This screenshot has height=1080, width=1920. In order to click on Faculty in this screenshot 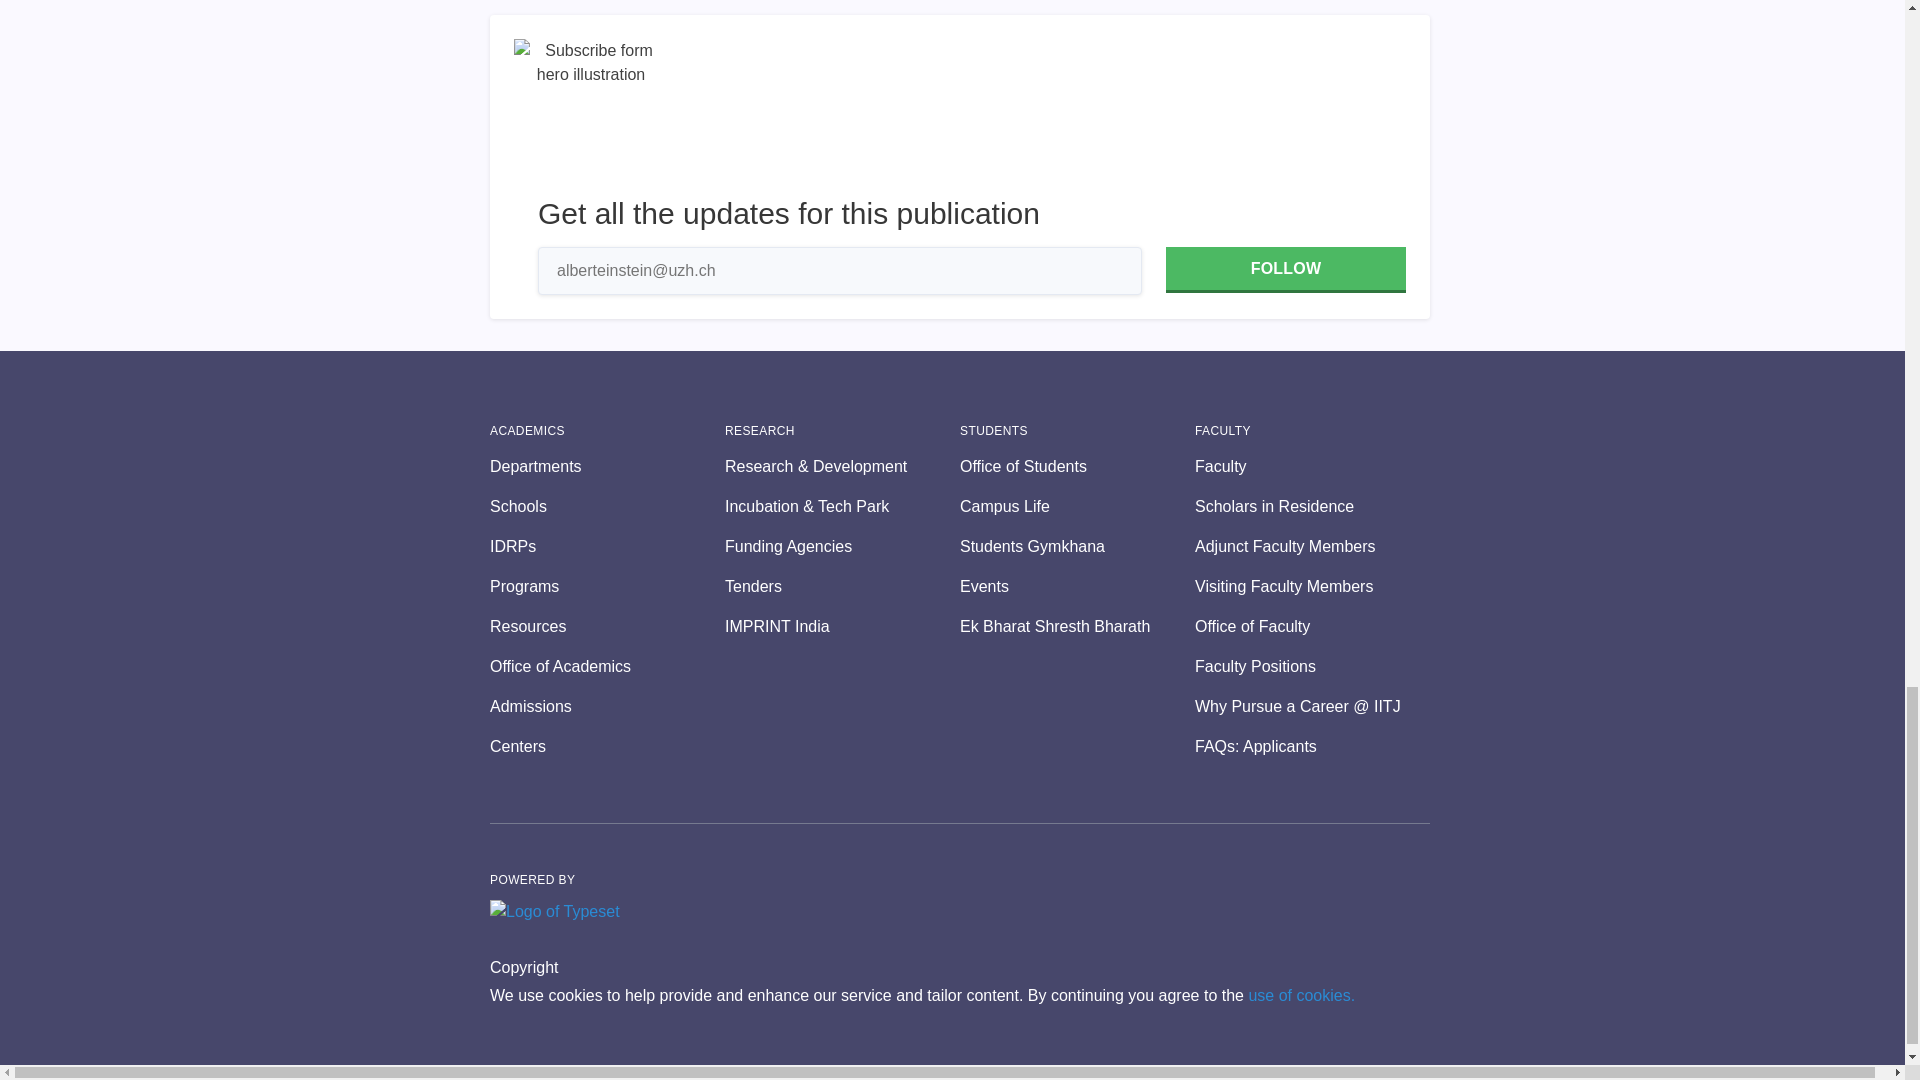, I will do `click(1312, 466)`.